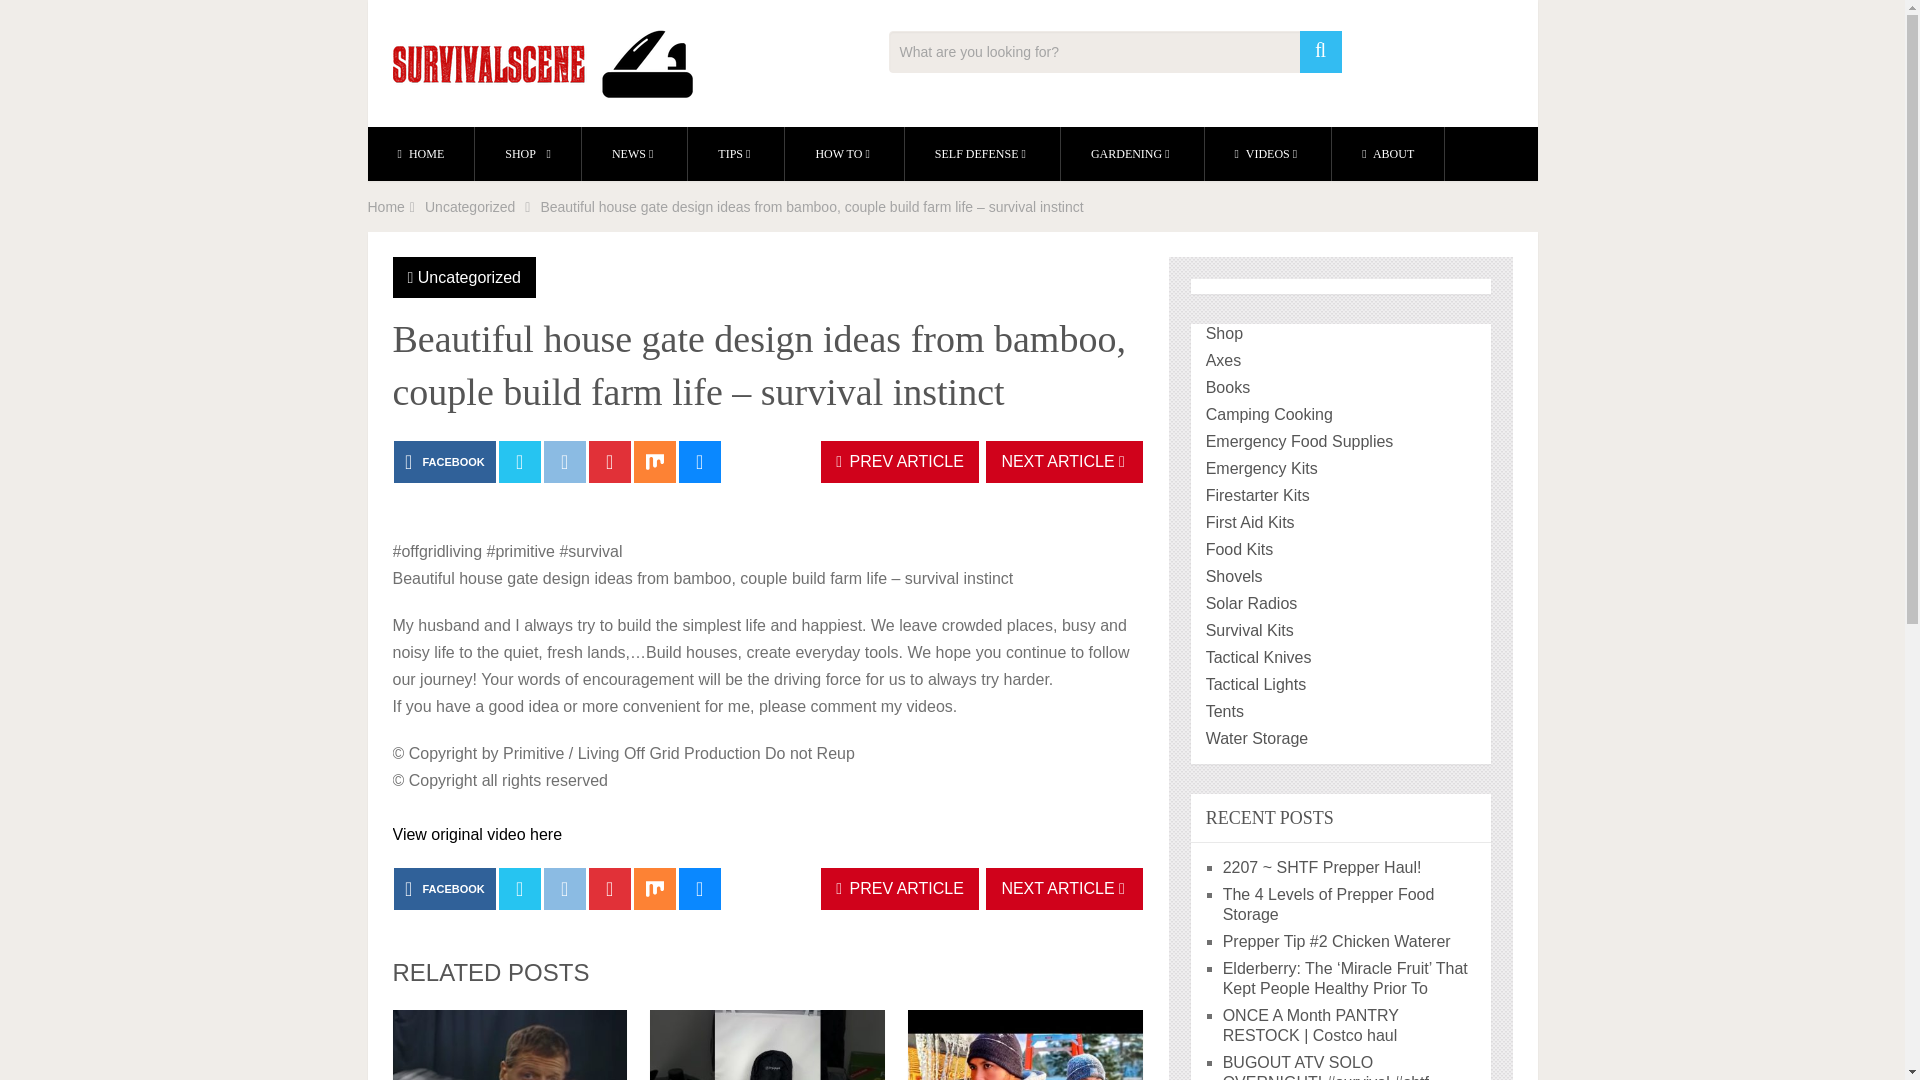  Describe the element at coordinates (386, 206) in the screenshot. I see `Home` at that location.